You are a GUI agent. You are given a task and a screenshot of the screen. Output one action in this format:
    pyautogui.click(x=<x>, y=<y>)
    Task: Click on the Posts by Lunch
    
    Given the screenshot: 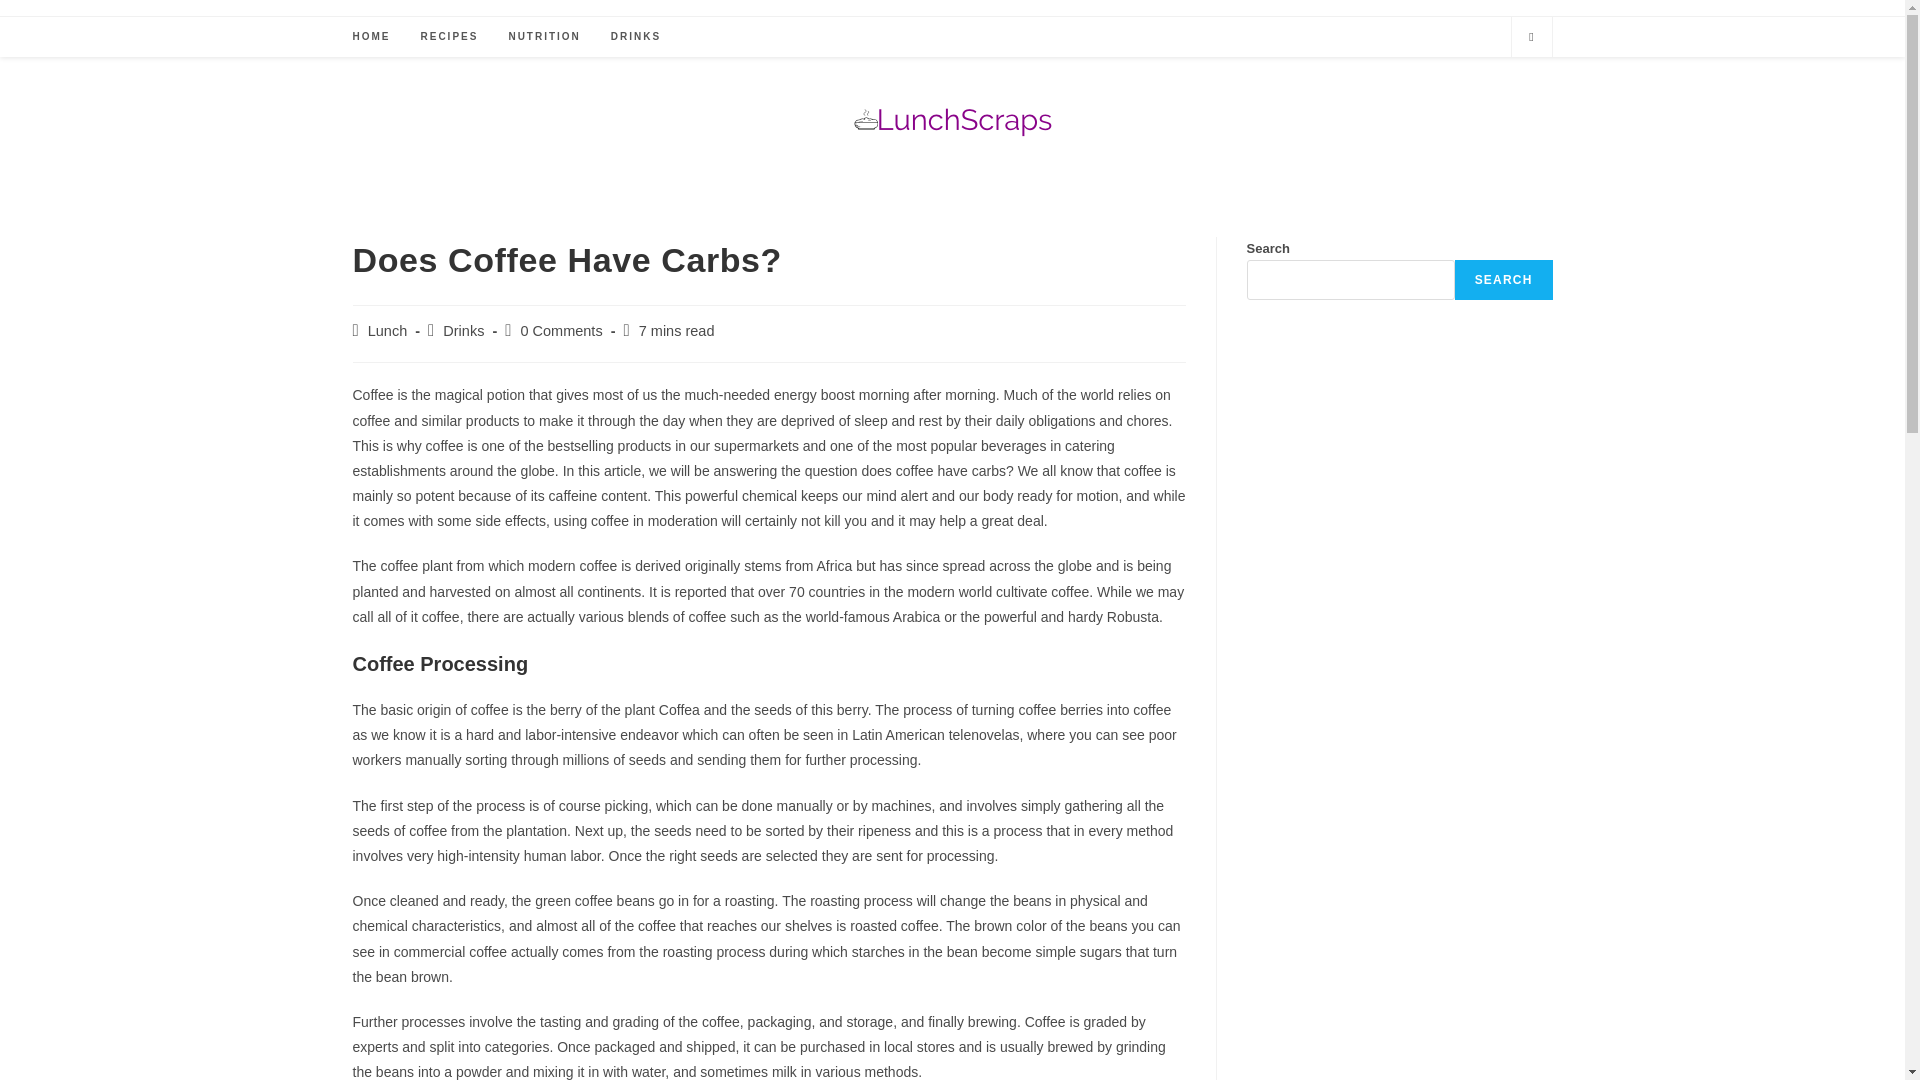 What is the action you would take?
    pyautogui.click(x=388, y=330)
    